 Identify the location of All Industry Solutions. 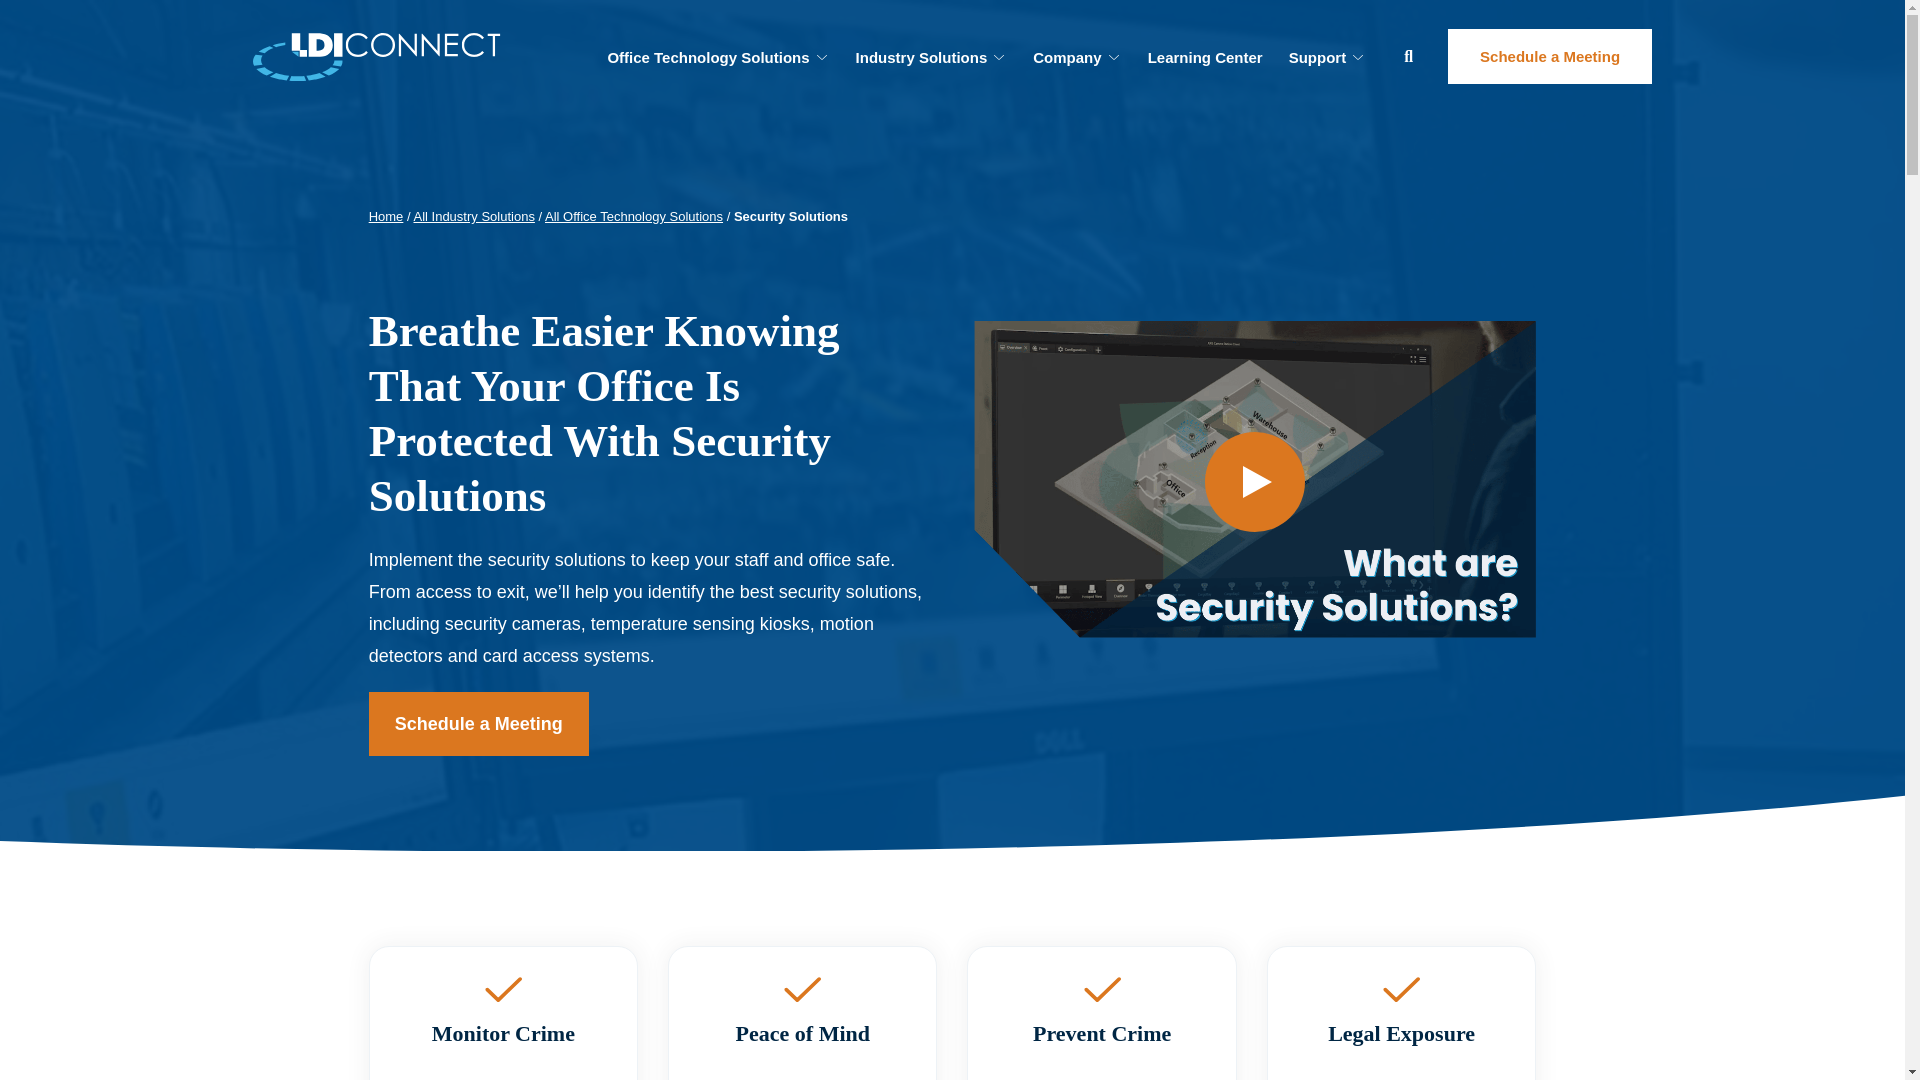
(472, 216).